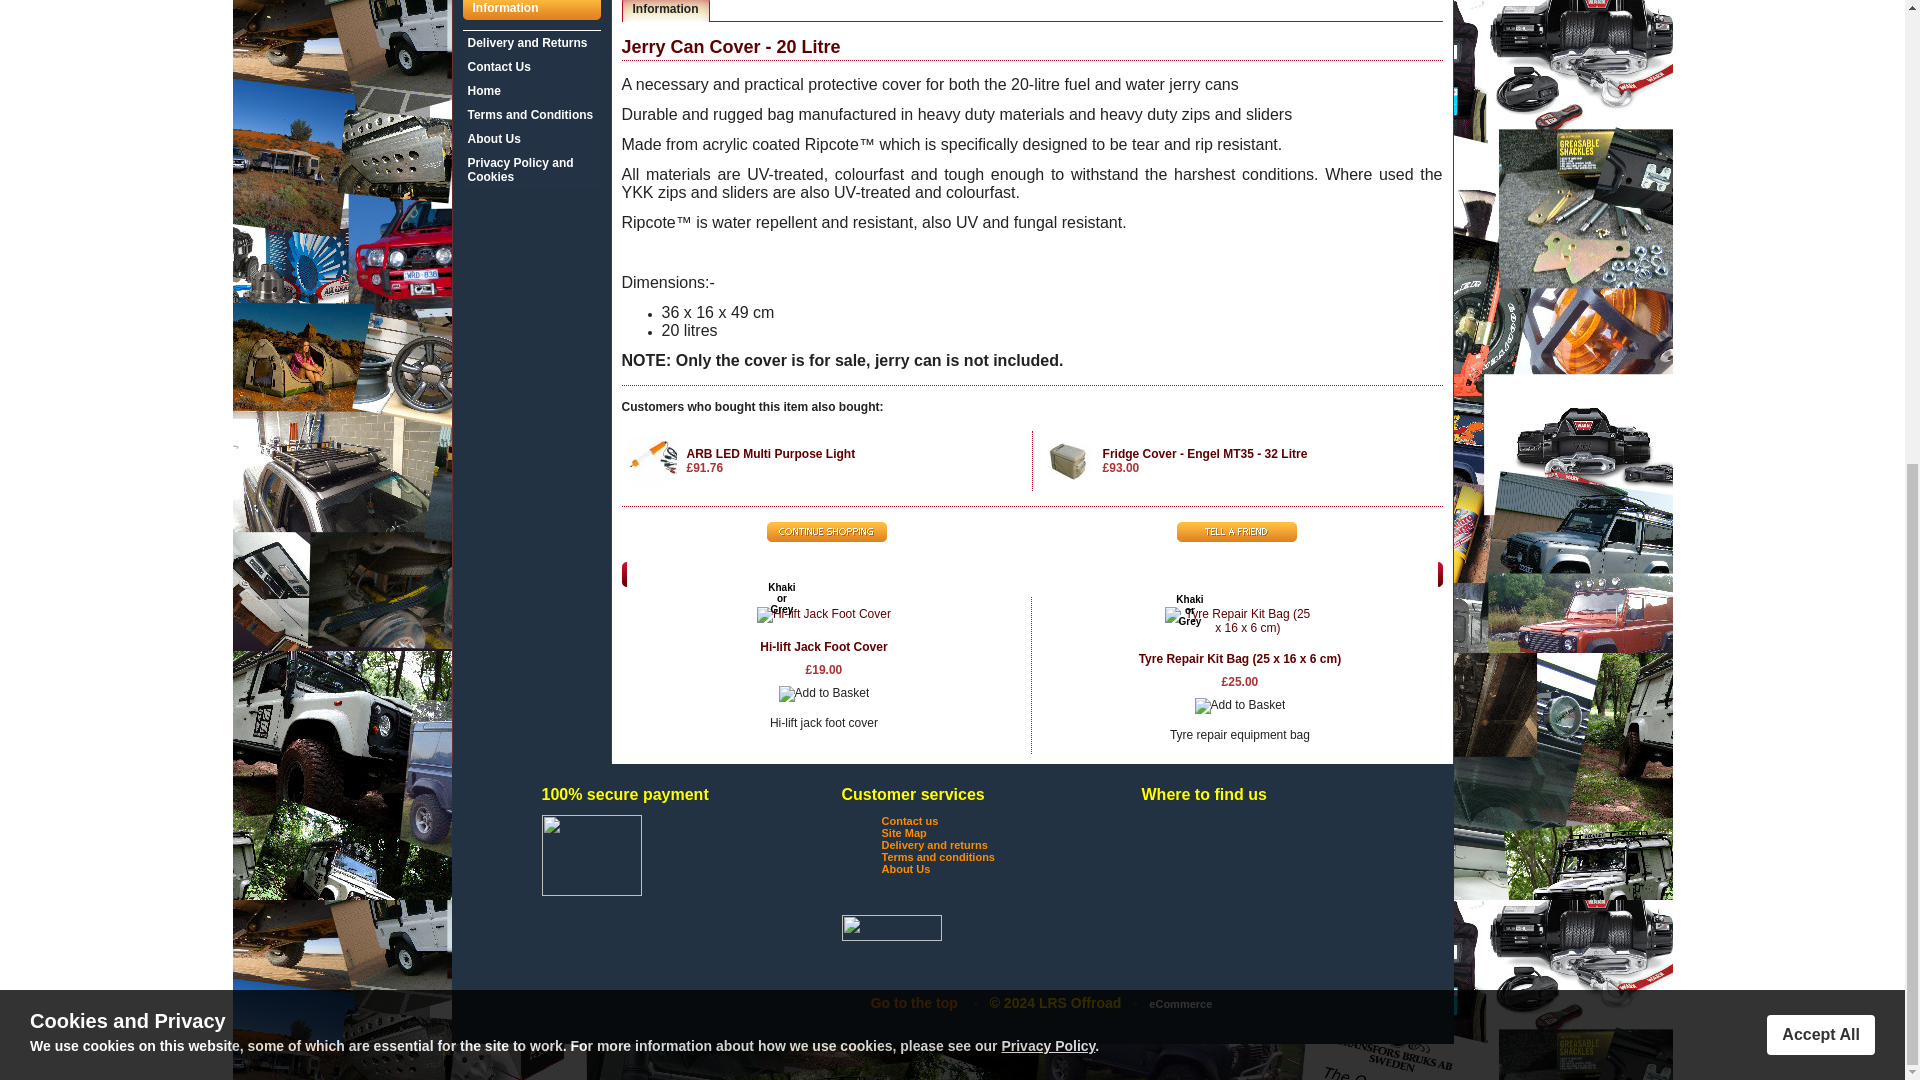 The height and width of the screenshot is (1080, 1920). I want to click on ARB LED Multi Purpose Light, so click(770, 454).